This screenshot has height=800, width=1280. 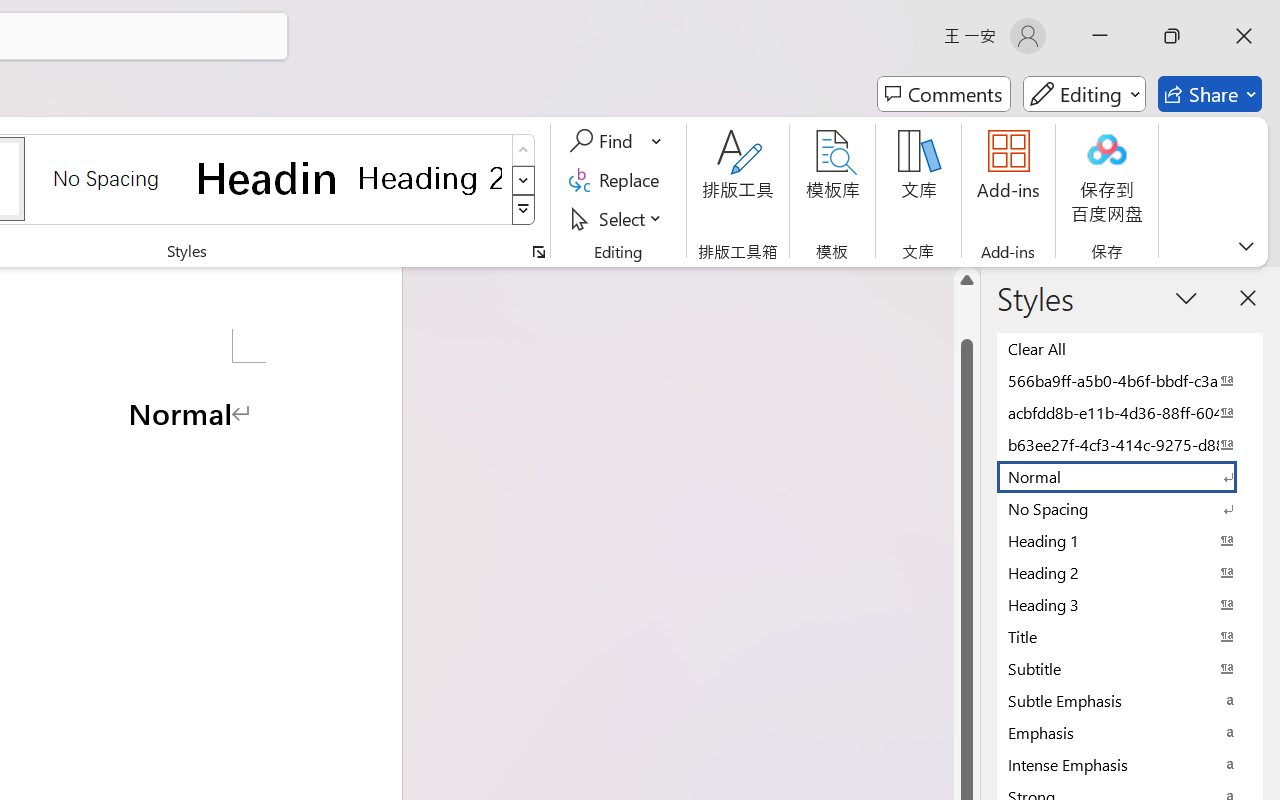 I want to click on Close this message, so click(x=1264, y=89).